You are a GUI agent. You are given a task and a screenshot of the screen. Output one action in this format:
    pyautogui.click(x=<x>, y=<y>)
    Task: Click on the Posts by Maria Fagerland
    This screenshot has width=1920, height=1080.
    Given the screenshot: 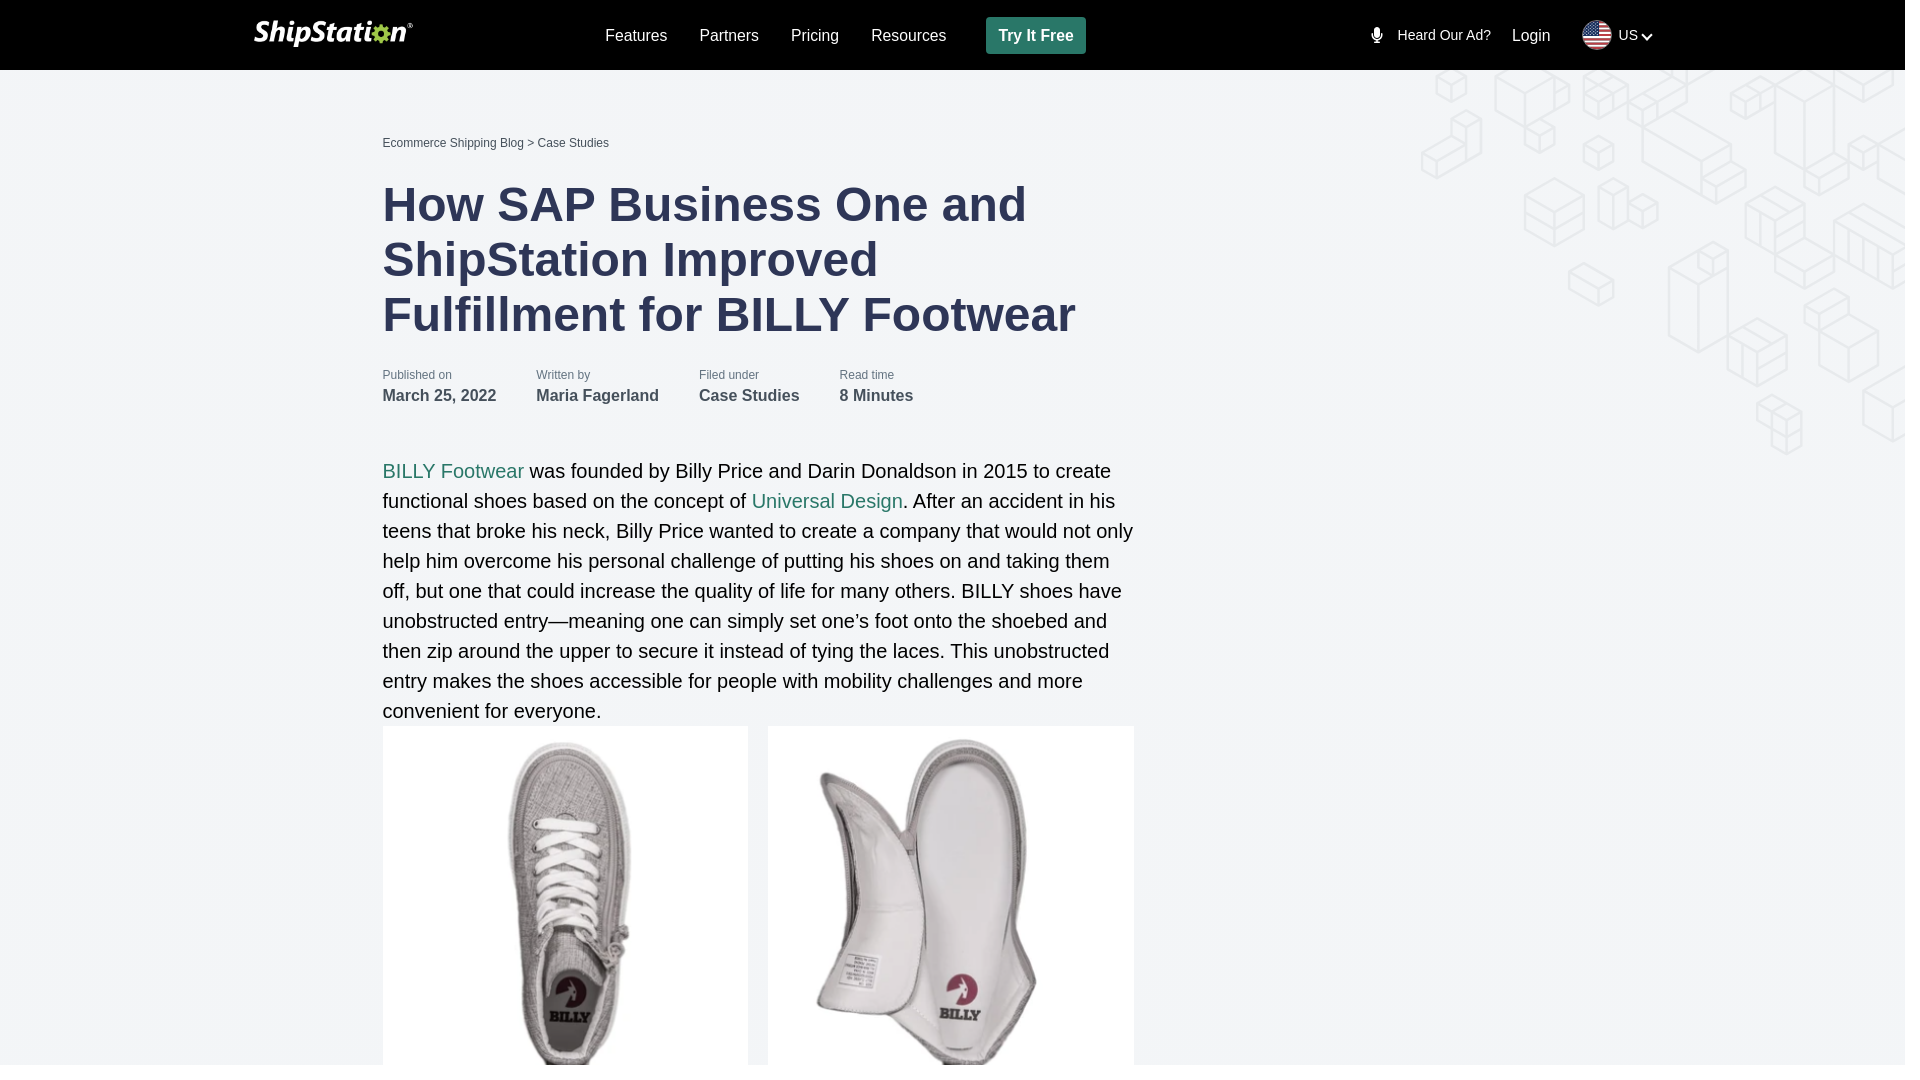 What is the action you would take?
    pyautogui.click(x=596, y=394)
    